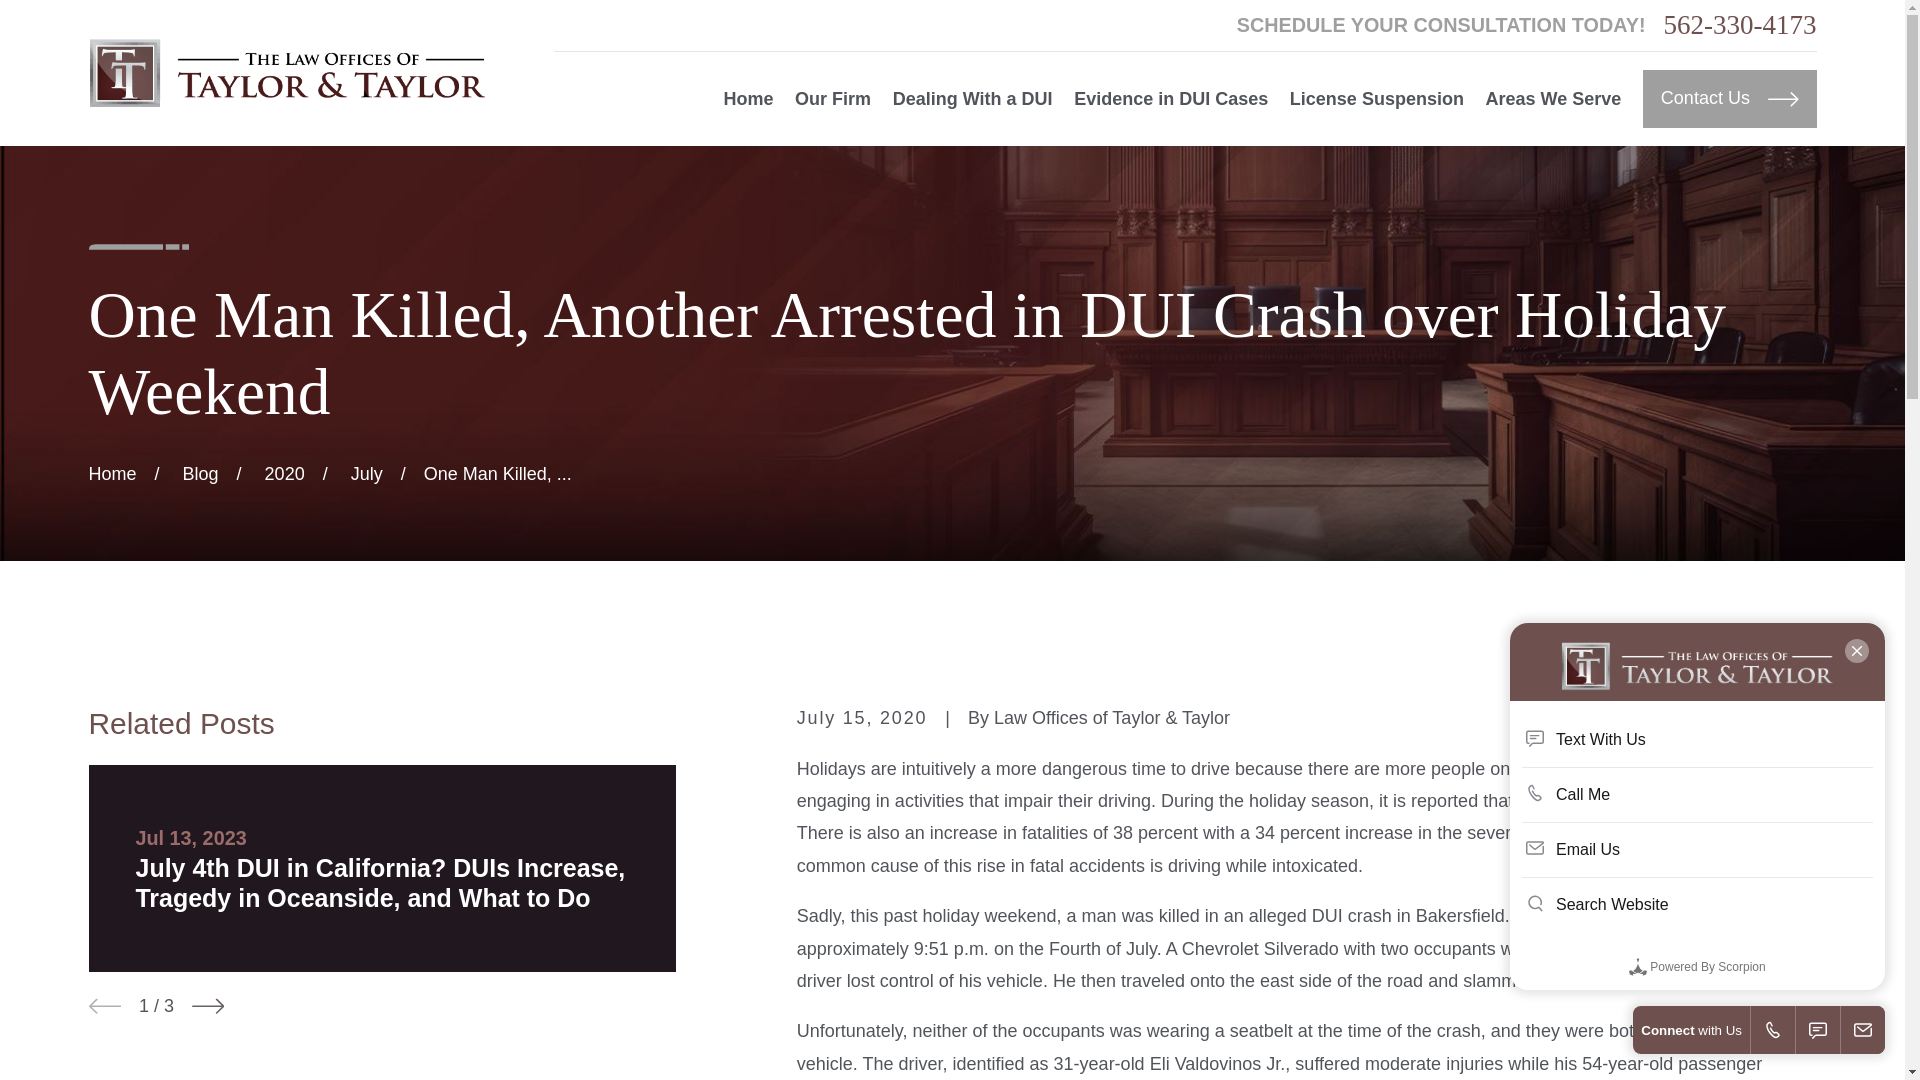 Image resolution: width=1920 pixels, height=1080 pixels. What do you see at coordinates (104, 1006) in the screenshot?
I see `View previous item` at bounding box center [104, 1006].